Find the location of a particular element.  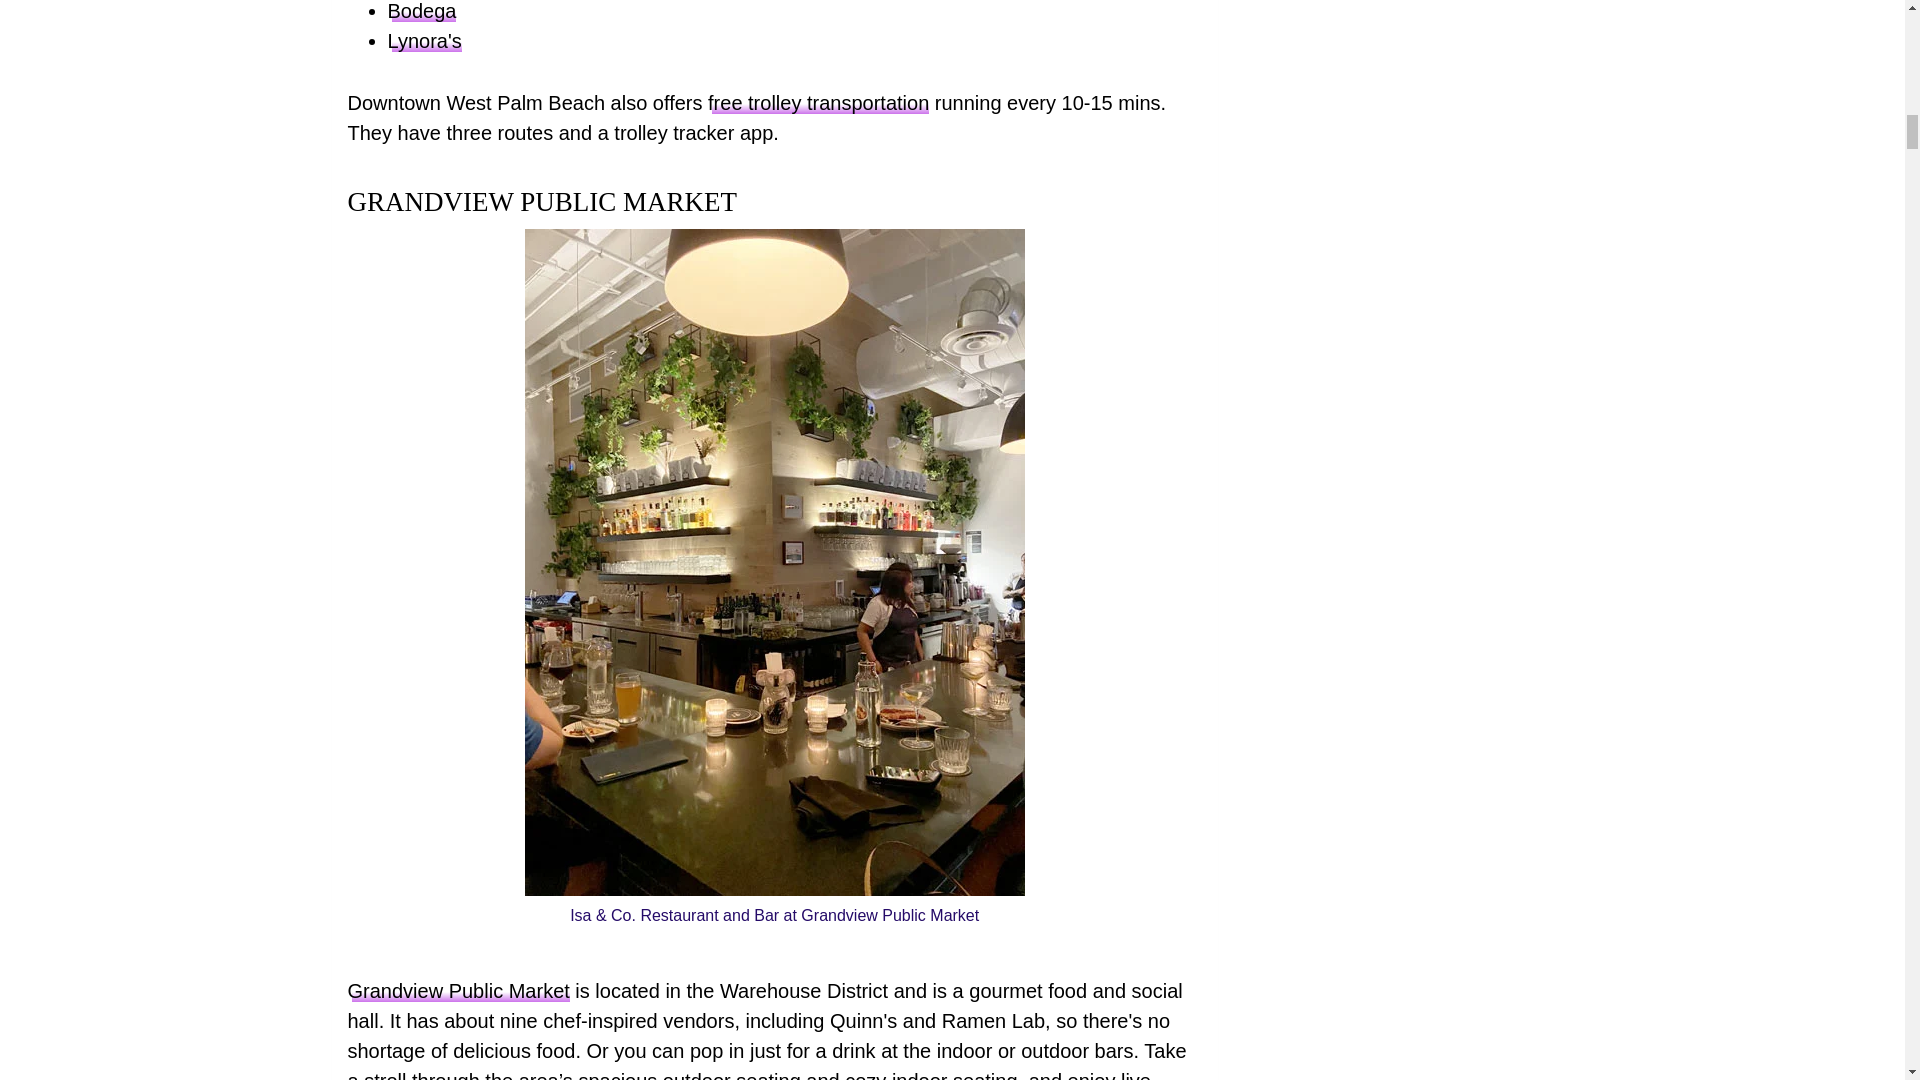

free trolley transportation is located at coordinates (818, 102).